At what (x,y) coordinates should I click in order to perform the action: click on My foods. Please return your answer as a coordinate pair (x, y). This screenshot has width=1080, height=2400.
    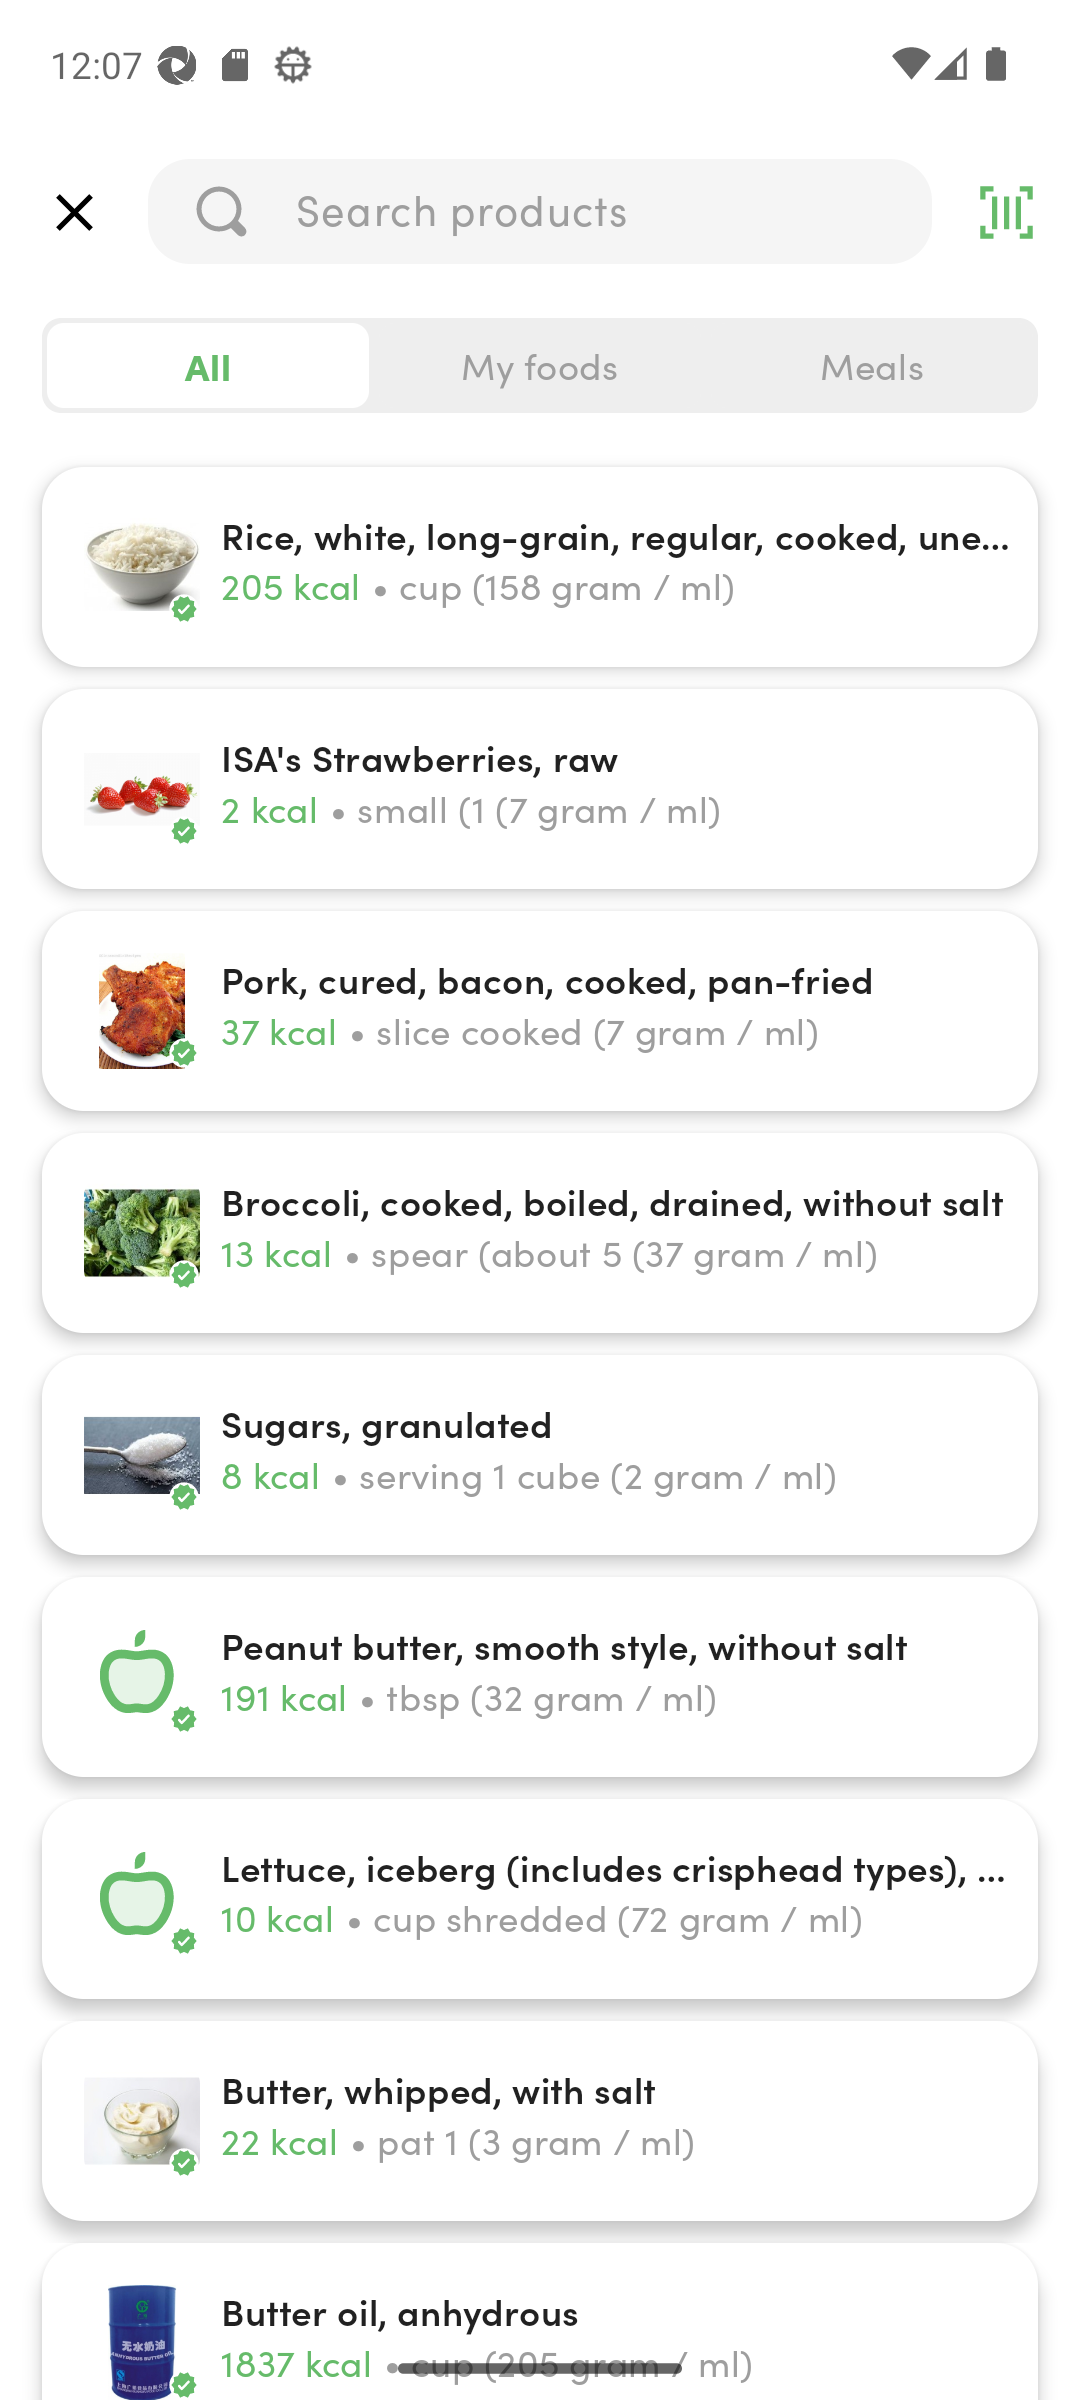
    Looking at the image, I should click on (540, 366).